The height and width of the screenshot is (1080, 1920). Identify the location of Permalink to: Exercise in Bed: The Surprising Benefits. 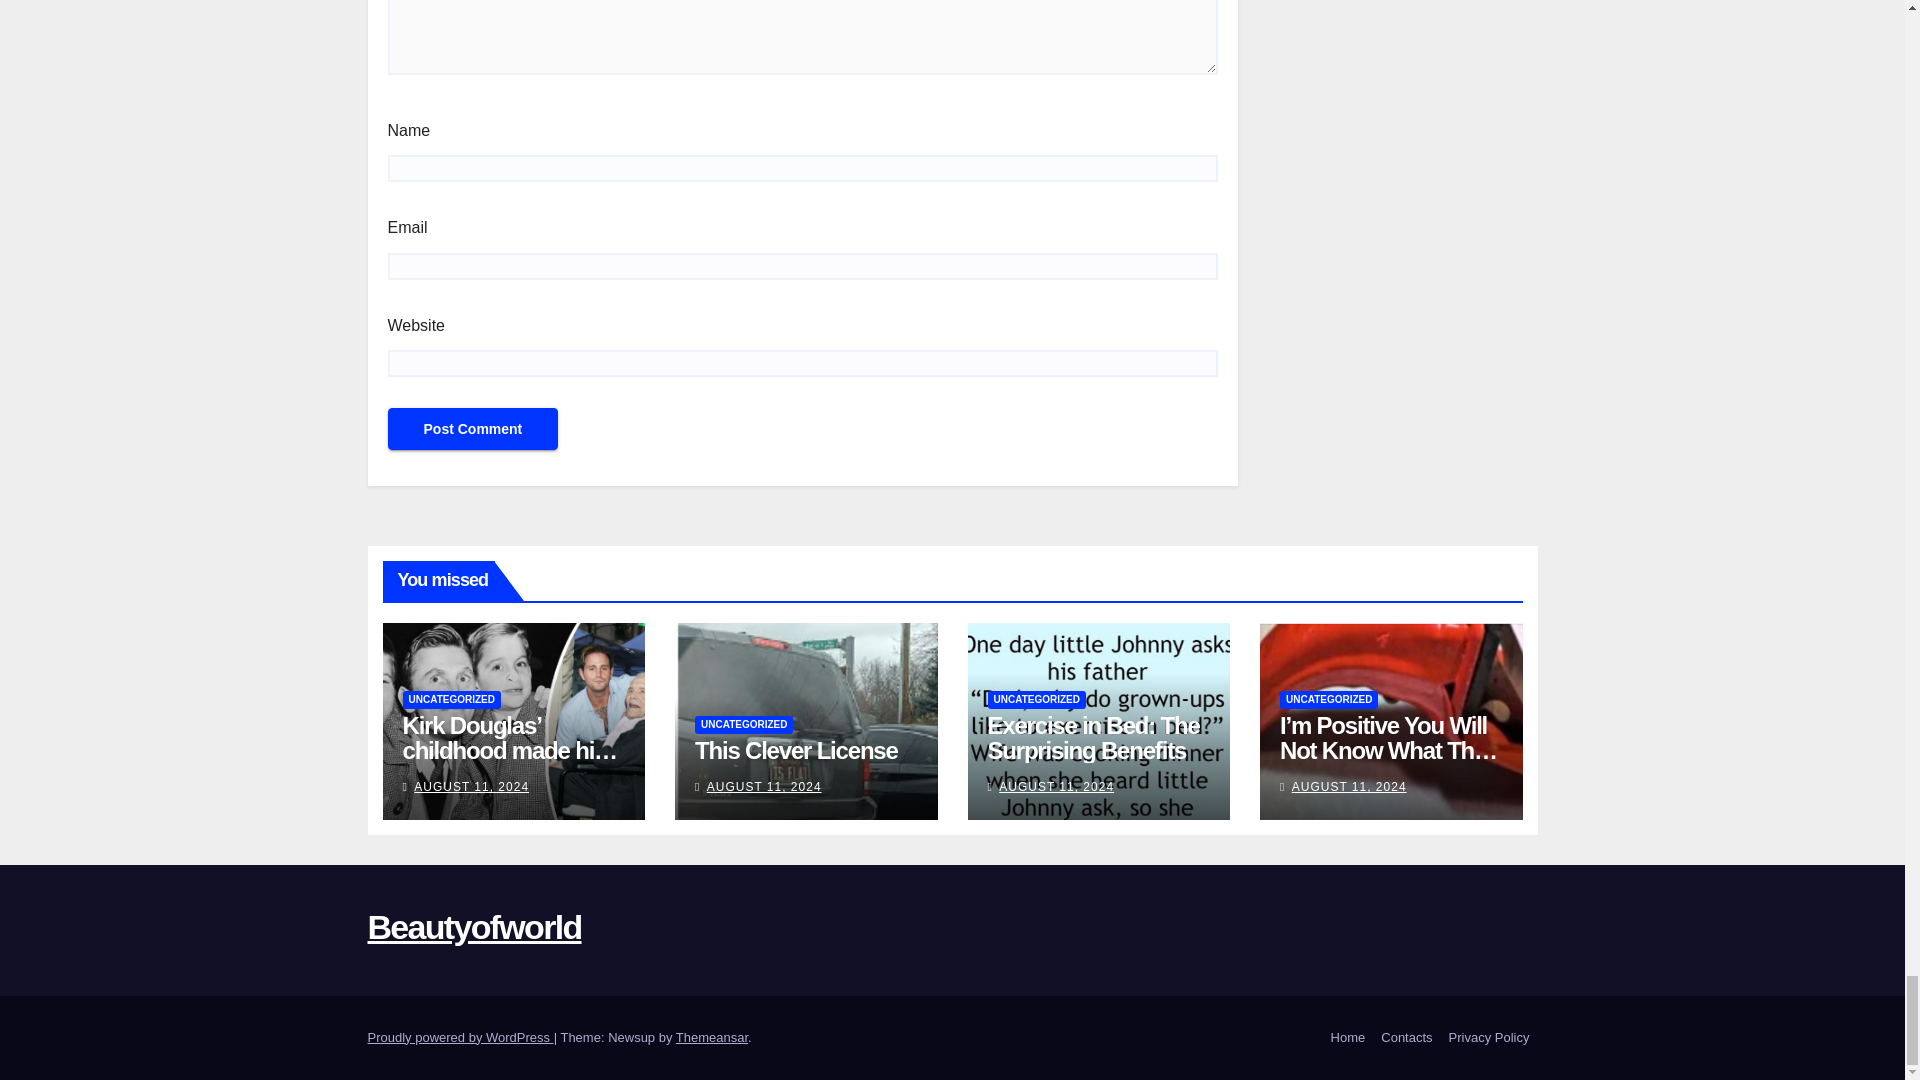
(1094, 737).